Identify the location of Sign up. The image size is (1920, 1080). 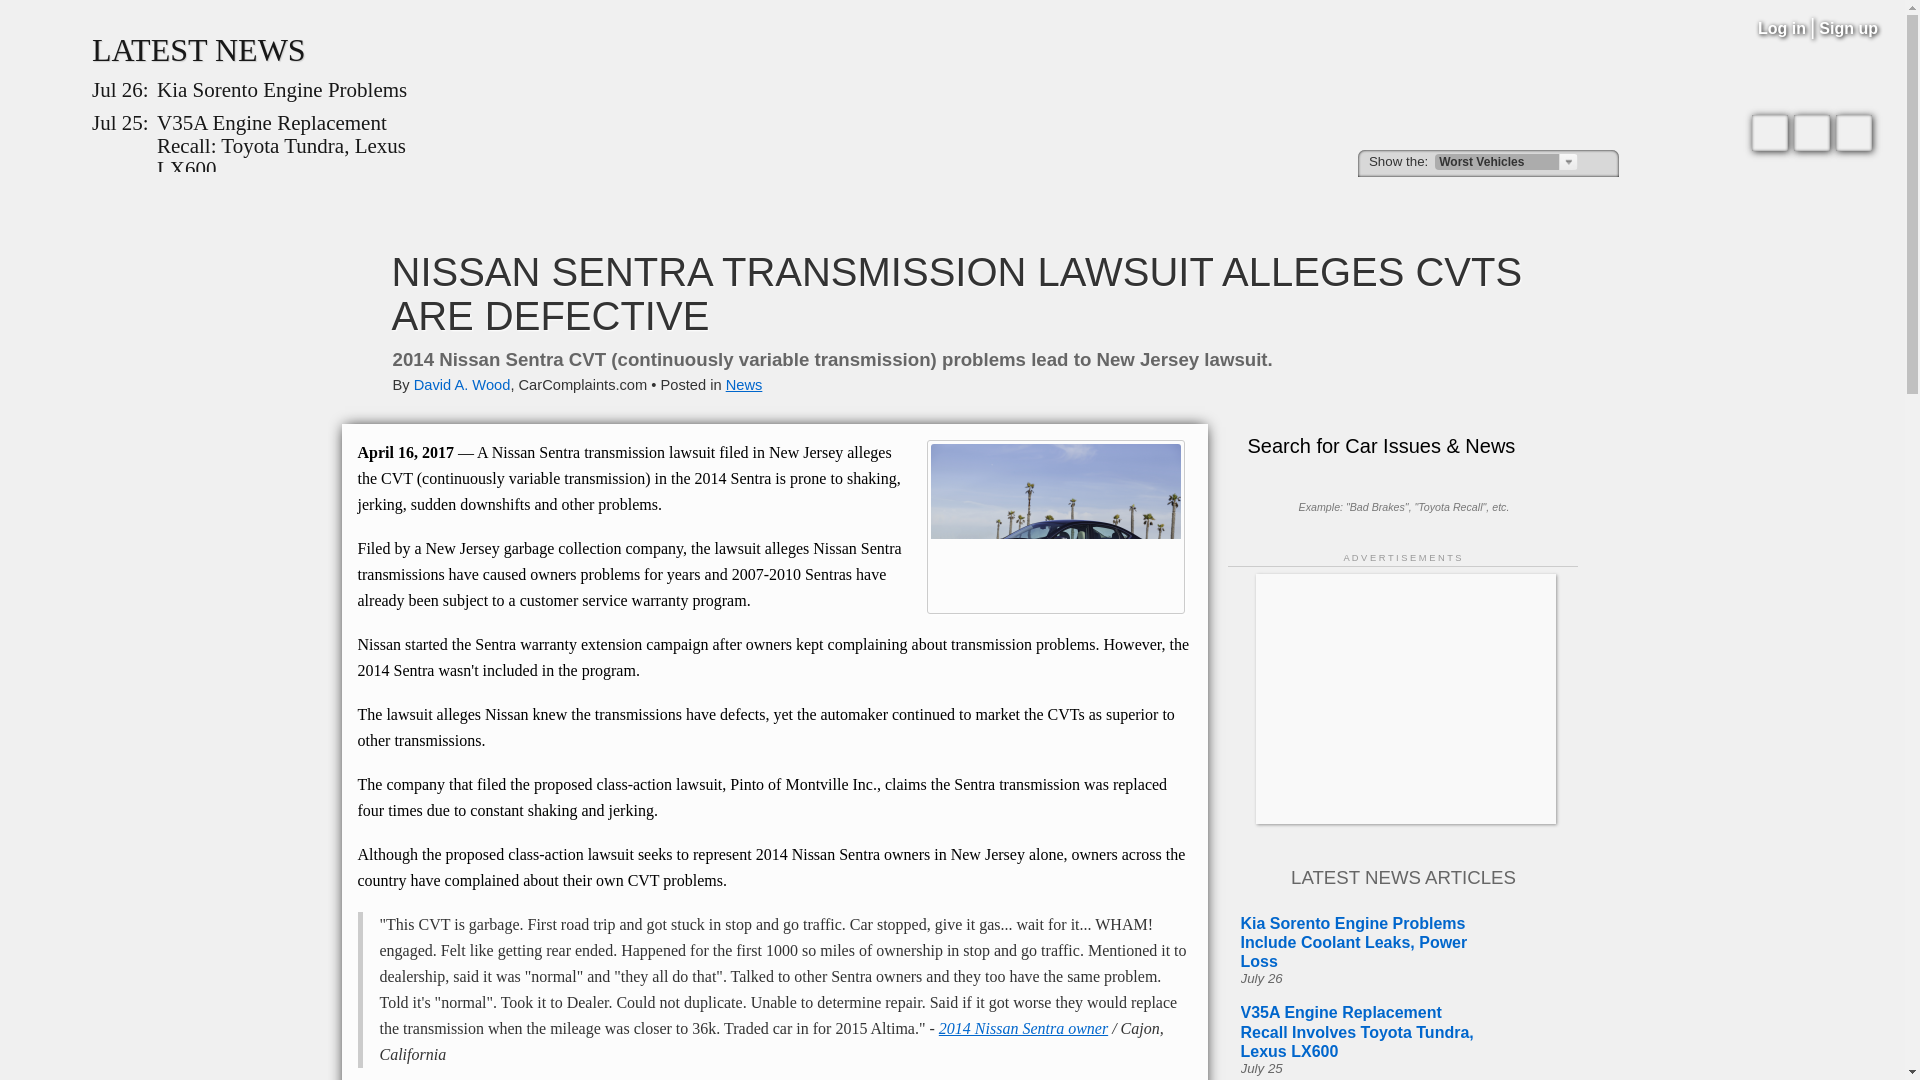
(1848, 28).